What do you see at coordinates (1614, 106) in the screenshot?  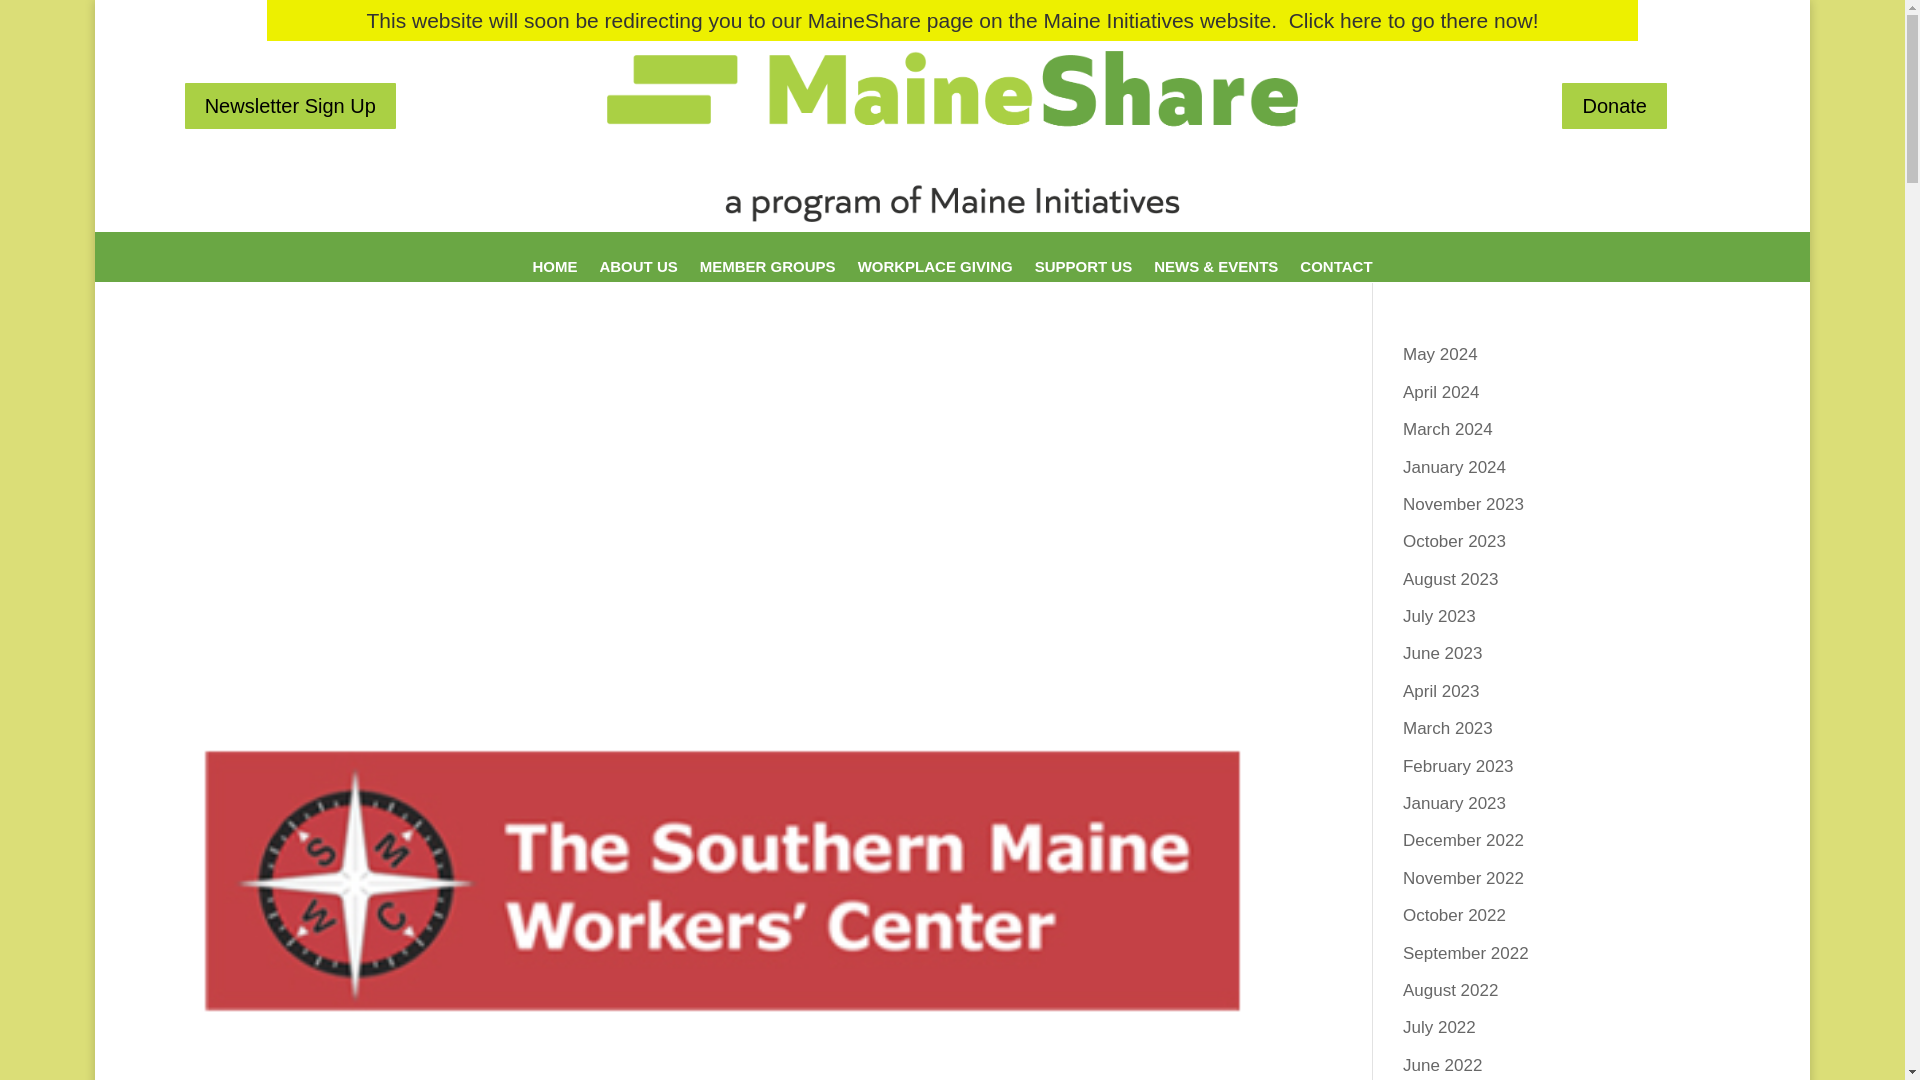 I see `Donate` at bounding box center [1614, 106].